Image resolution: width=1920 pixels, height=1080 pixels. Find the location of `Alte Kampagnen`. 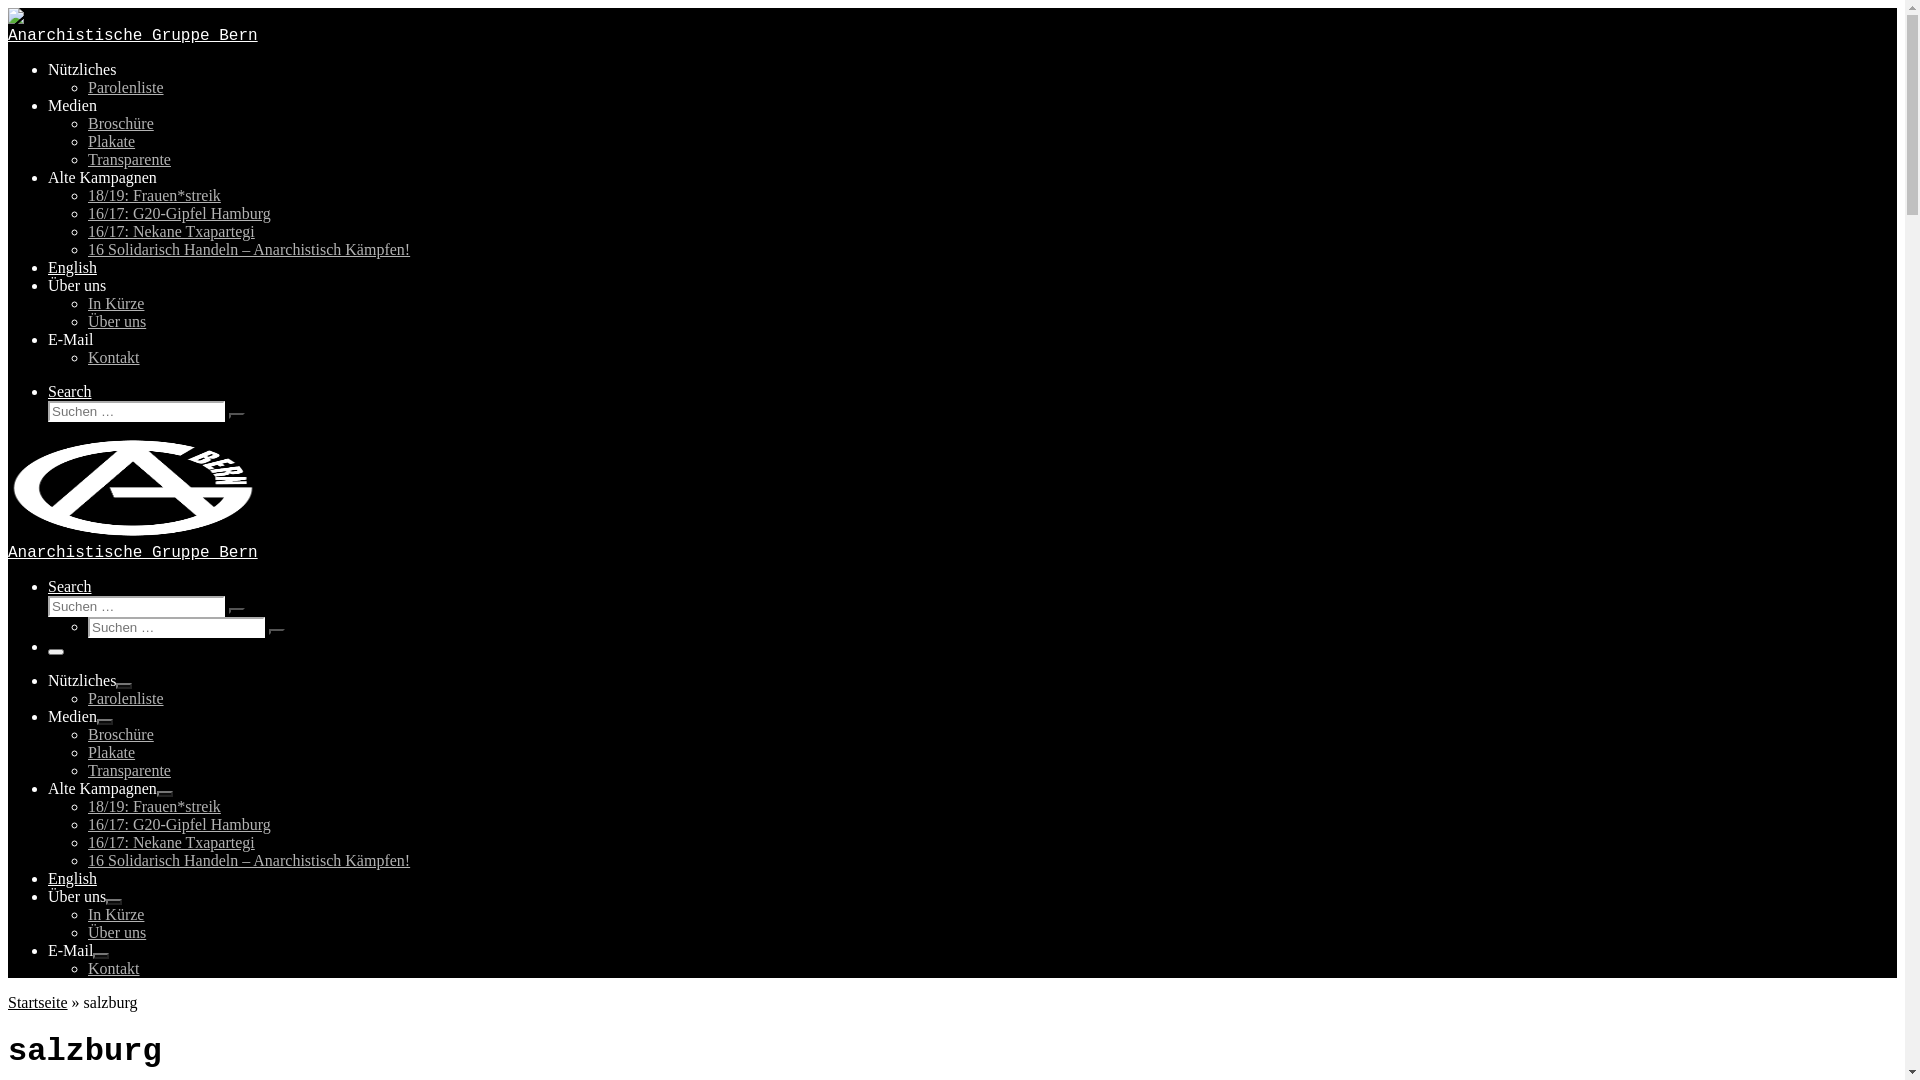

Alte Kampagnen is located at coordinates (102, 178).